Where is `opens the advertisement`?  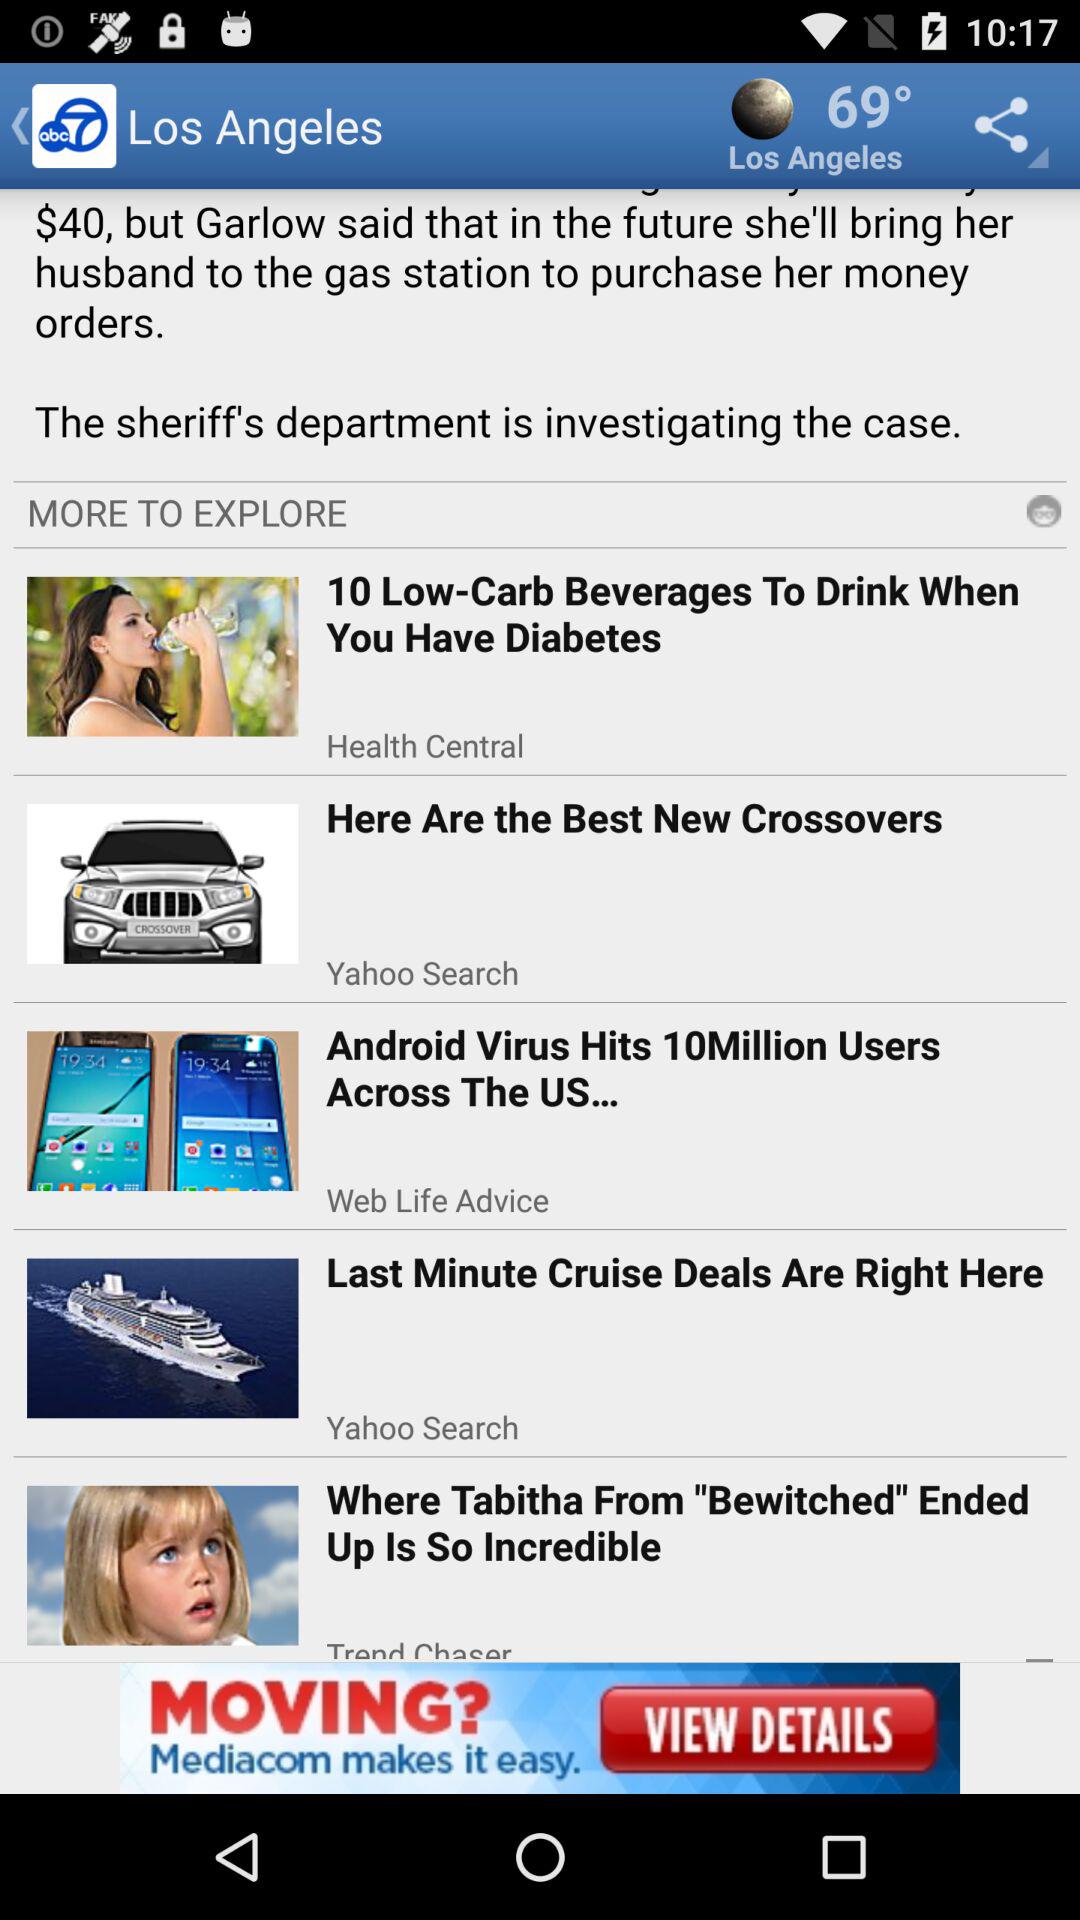
opens the advertisement is located at coordinates (540, 1728).